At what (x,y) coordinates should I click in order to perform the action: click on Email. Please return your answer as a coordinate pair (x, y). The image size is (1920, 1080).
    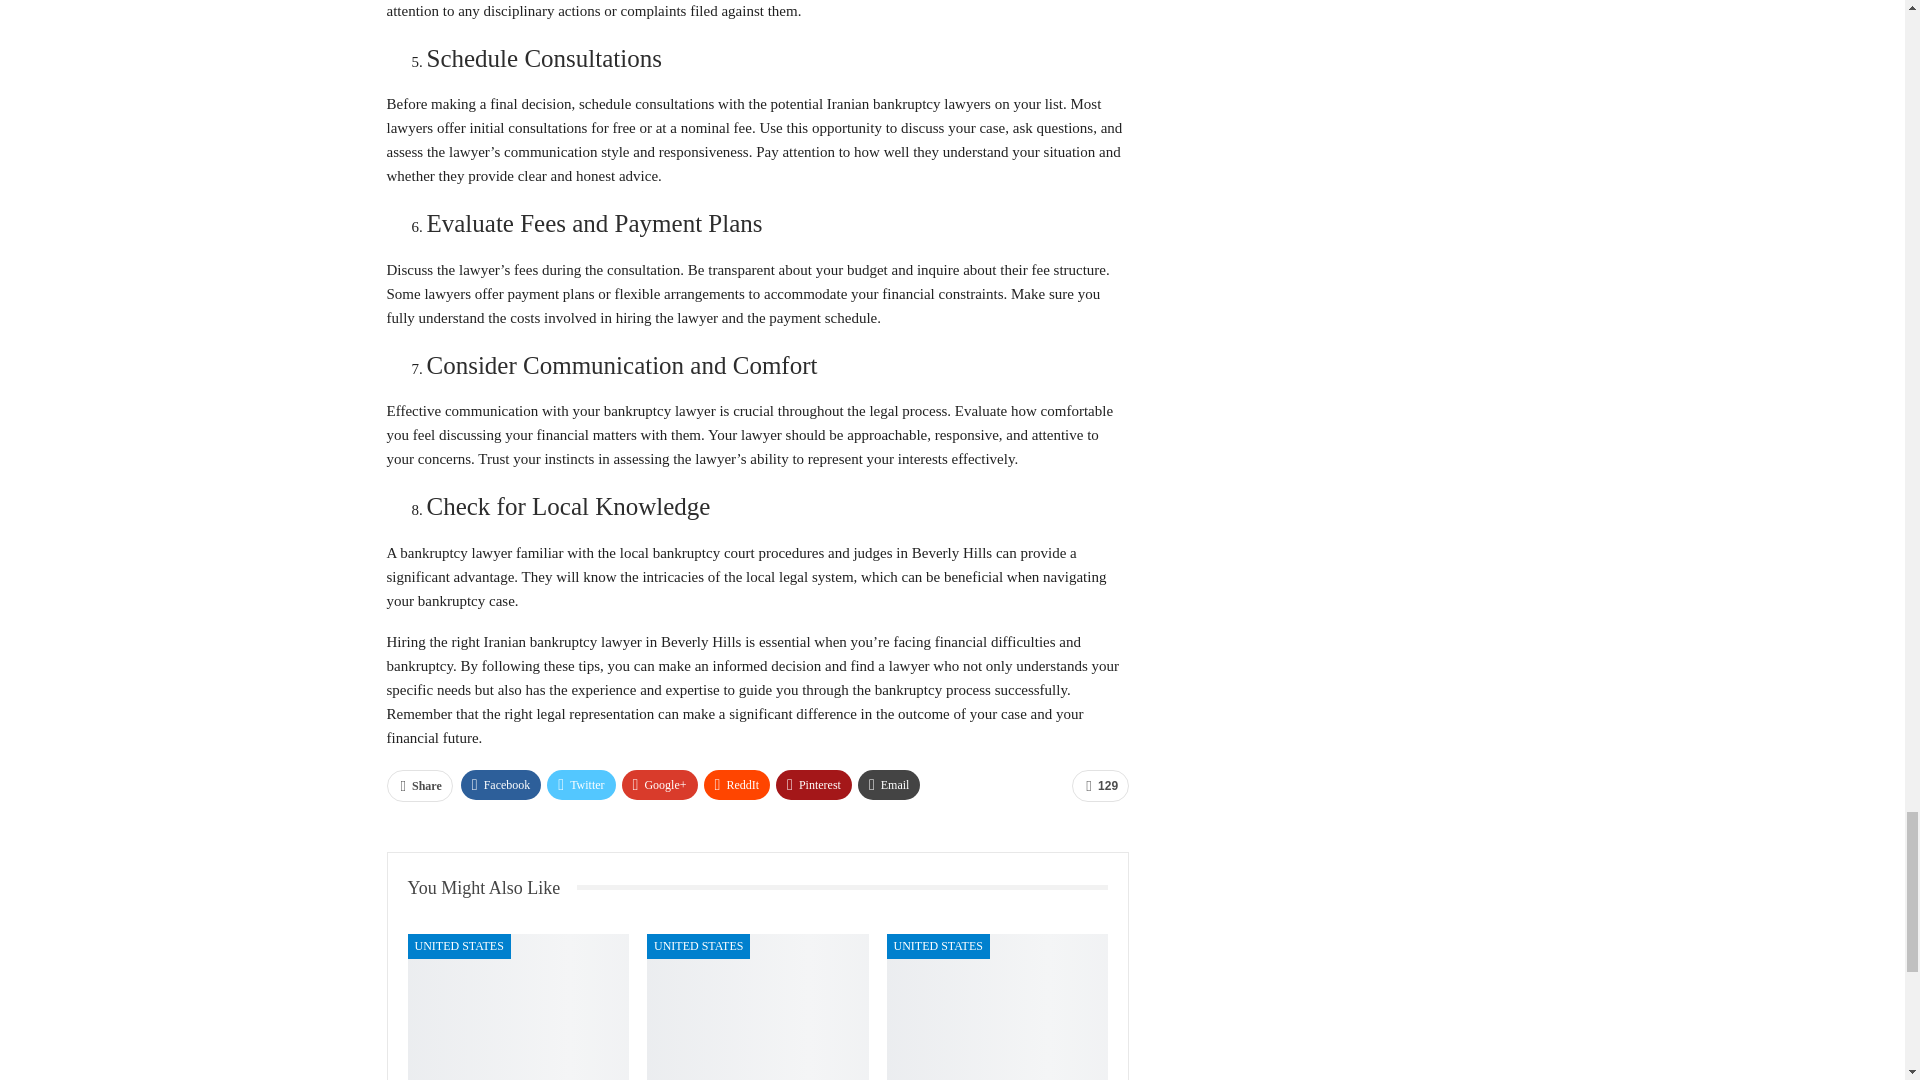
    Looking at the image, I should click on (890, 785).